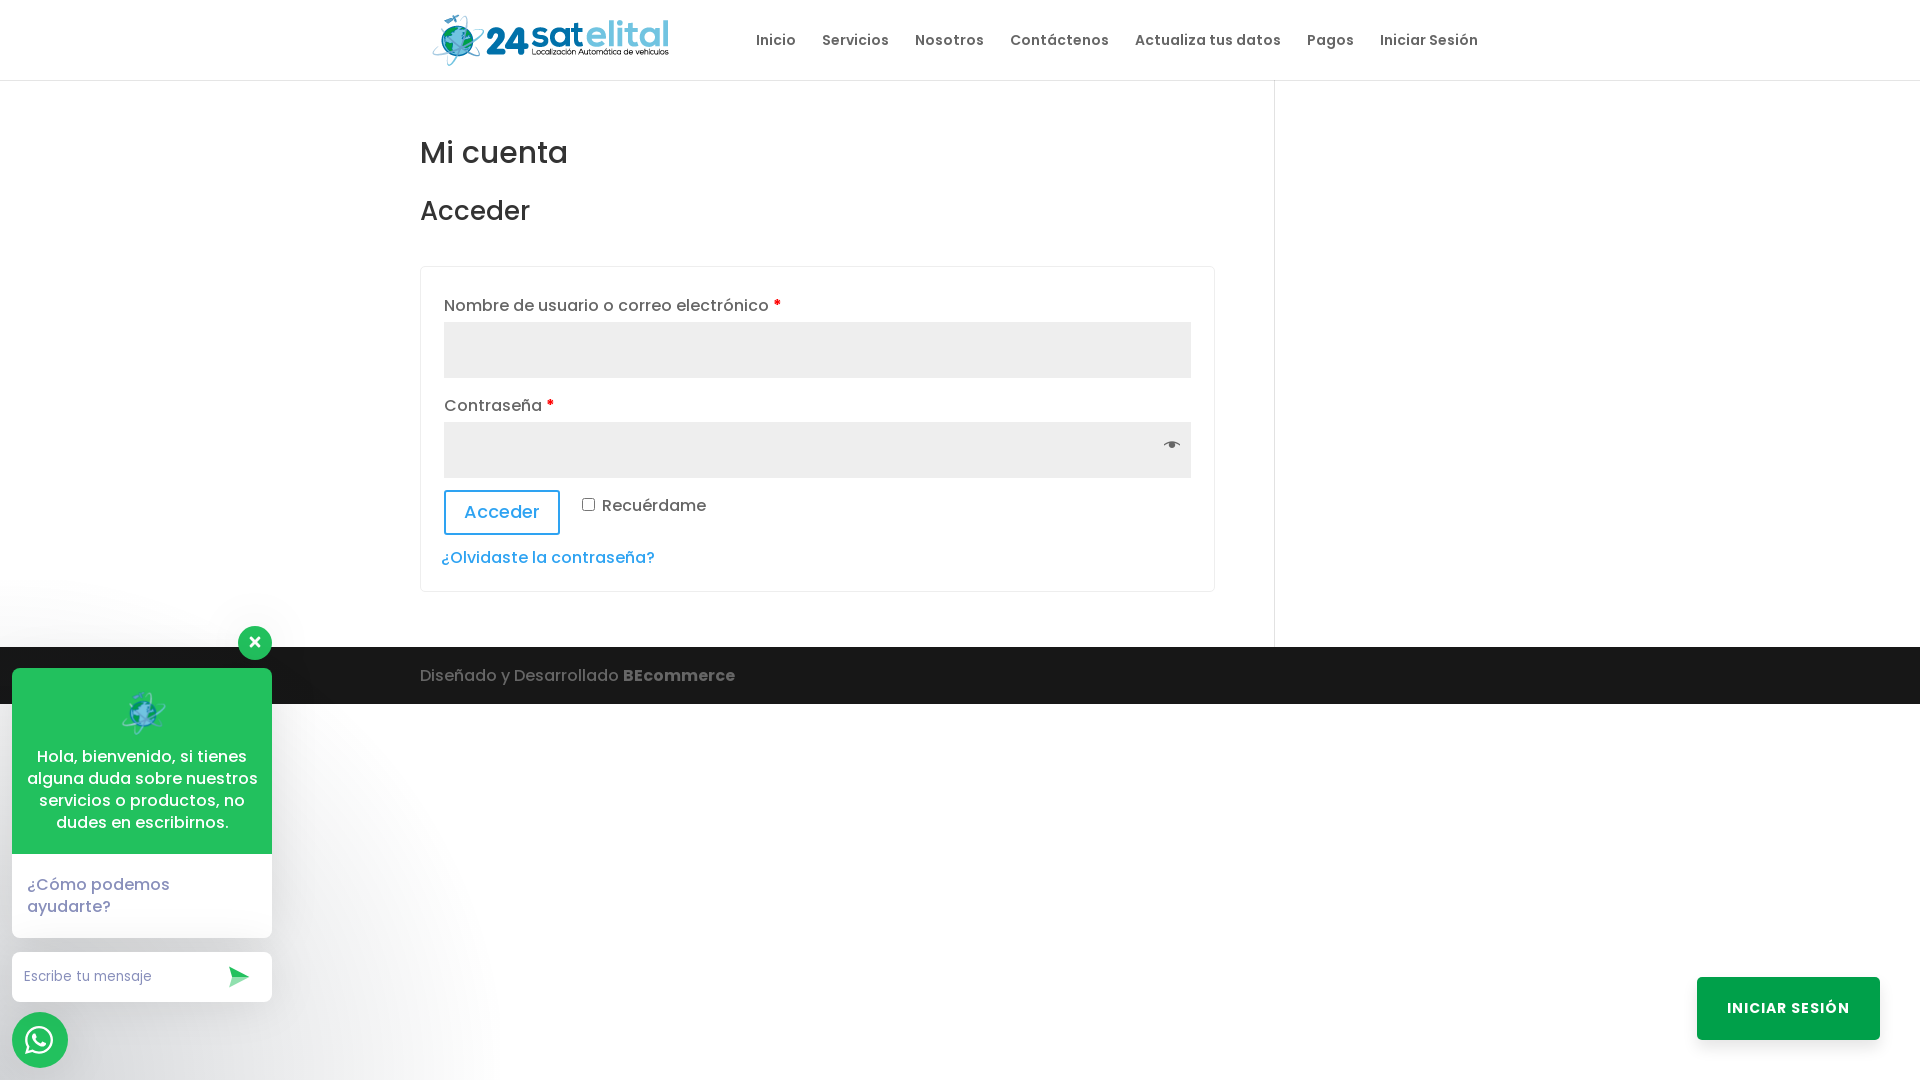  Describe the element at coordinates (679, 676) in the screenshot. I see `BEcommerce` at that location.